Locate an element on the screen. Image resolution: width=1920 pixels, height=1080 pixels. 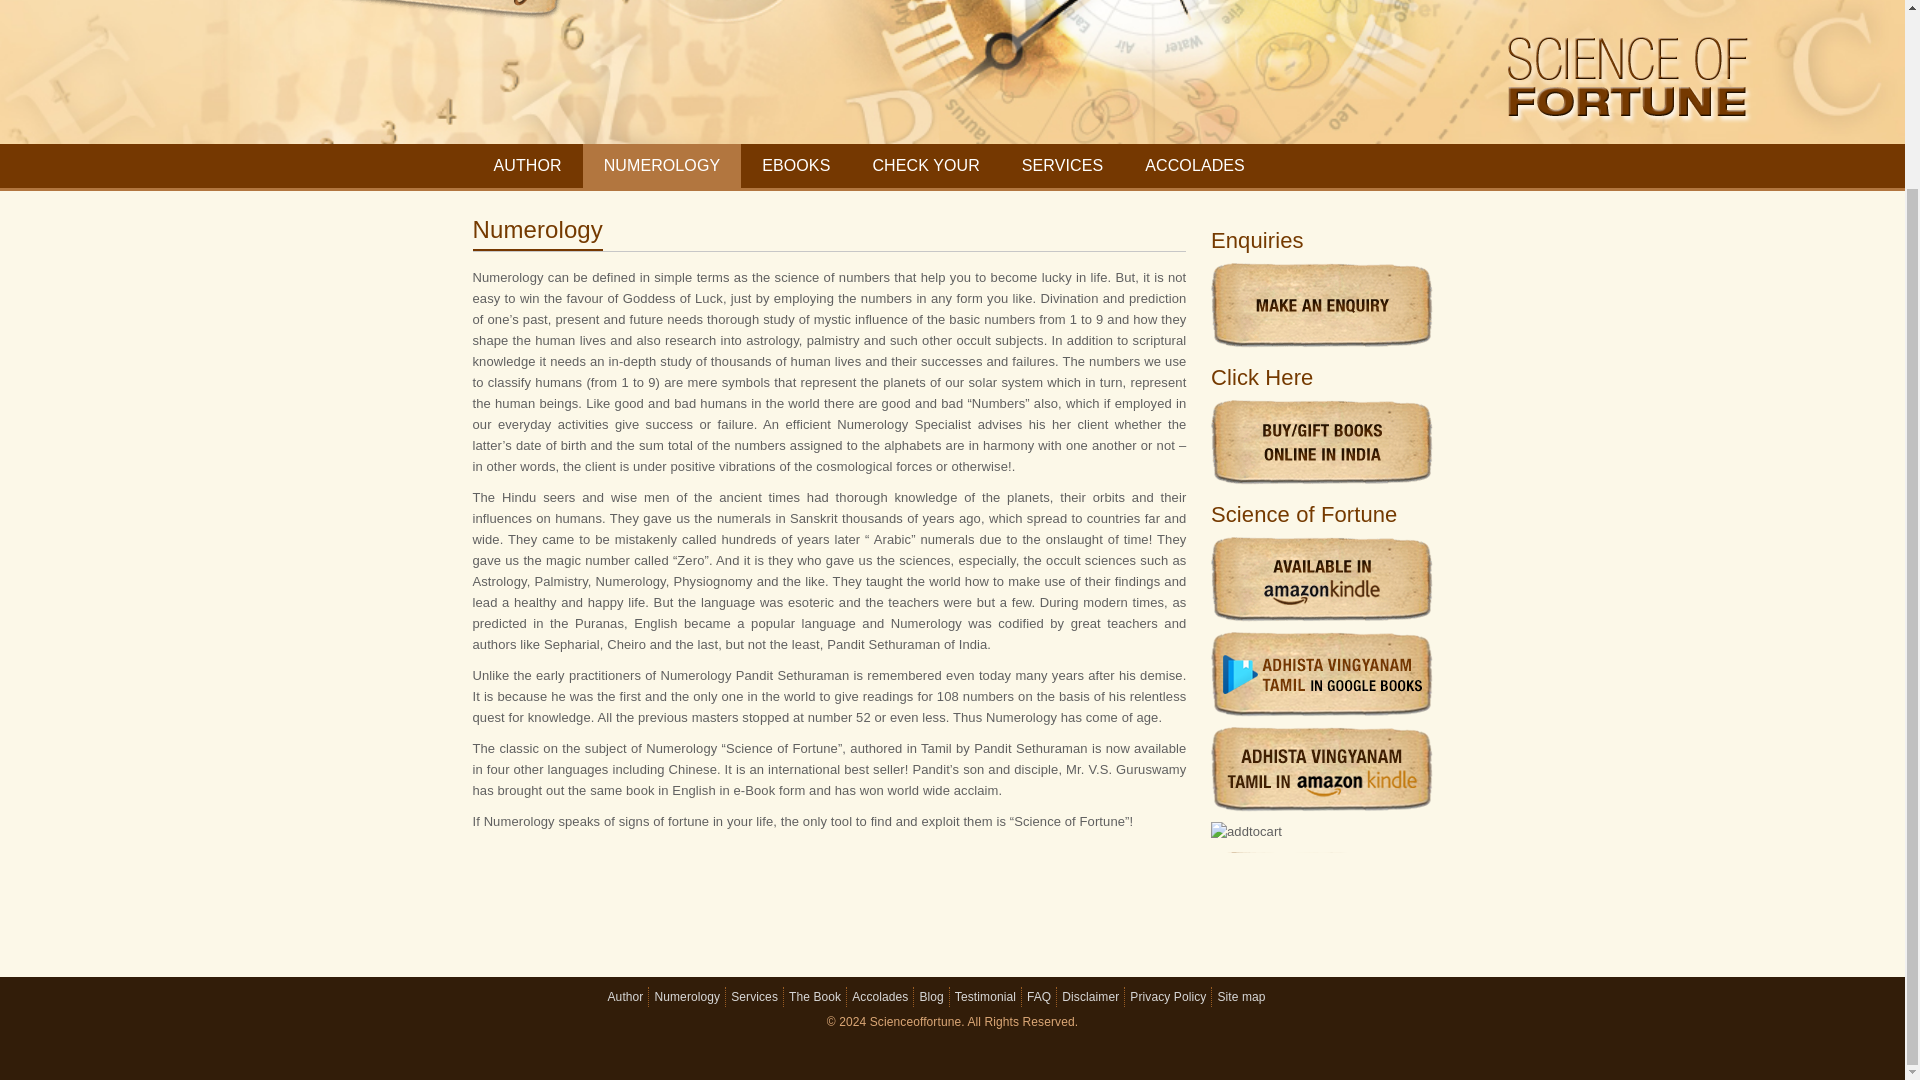
CHECK YOUR is located at coordinates (925, 165).